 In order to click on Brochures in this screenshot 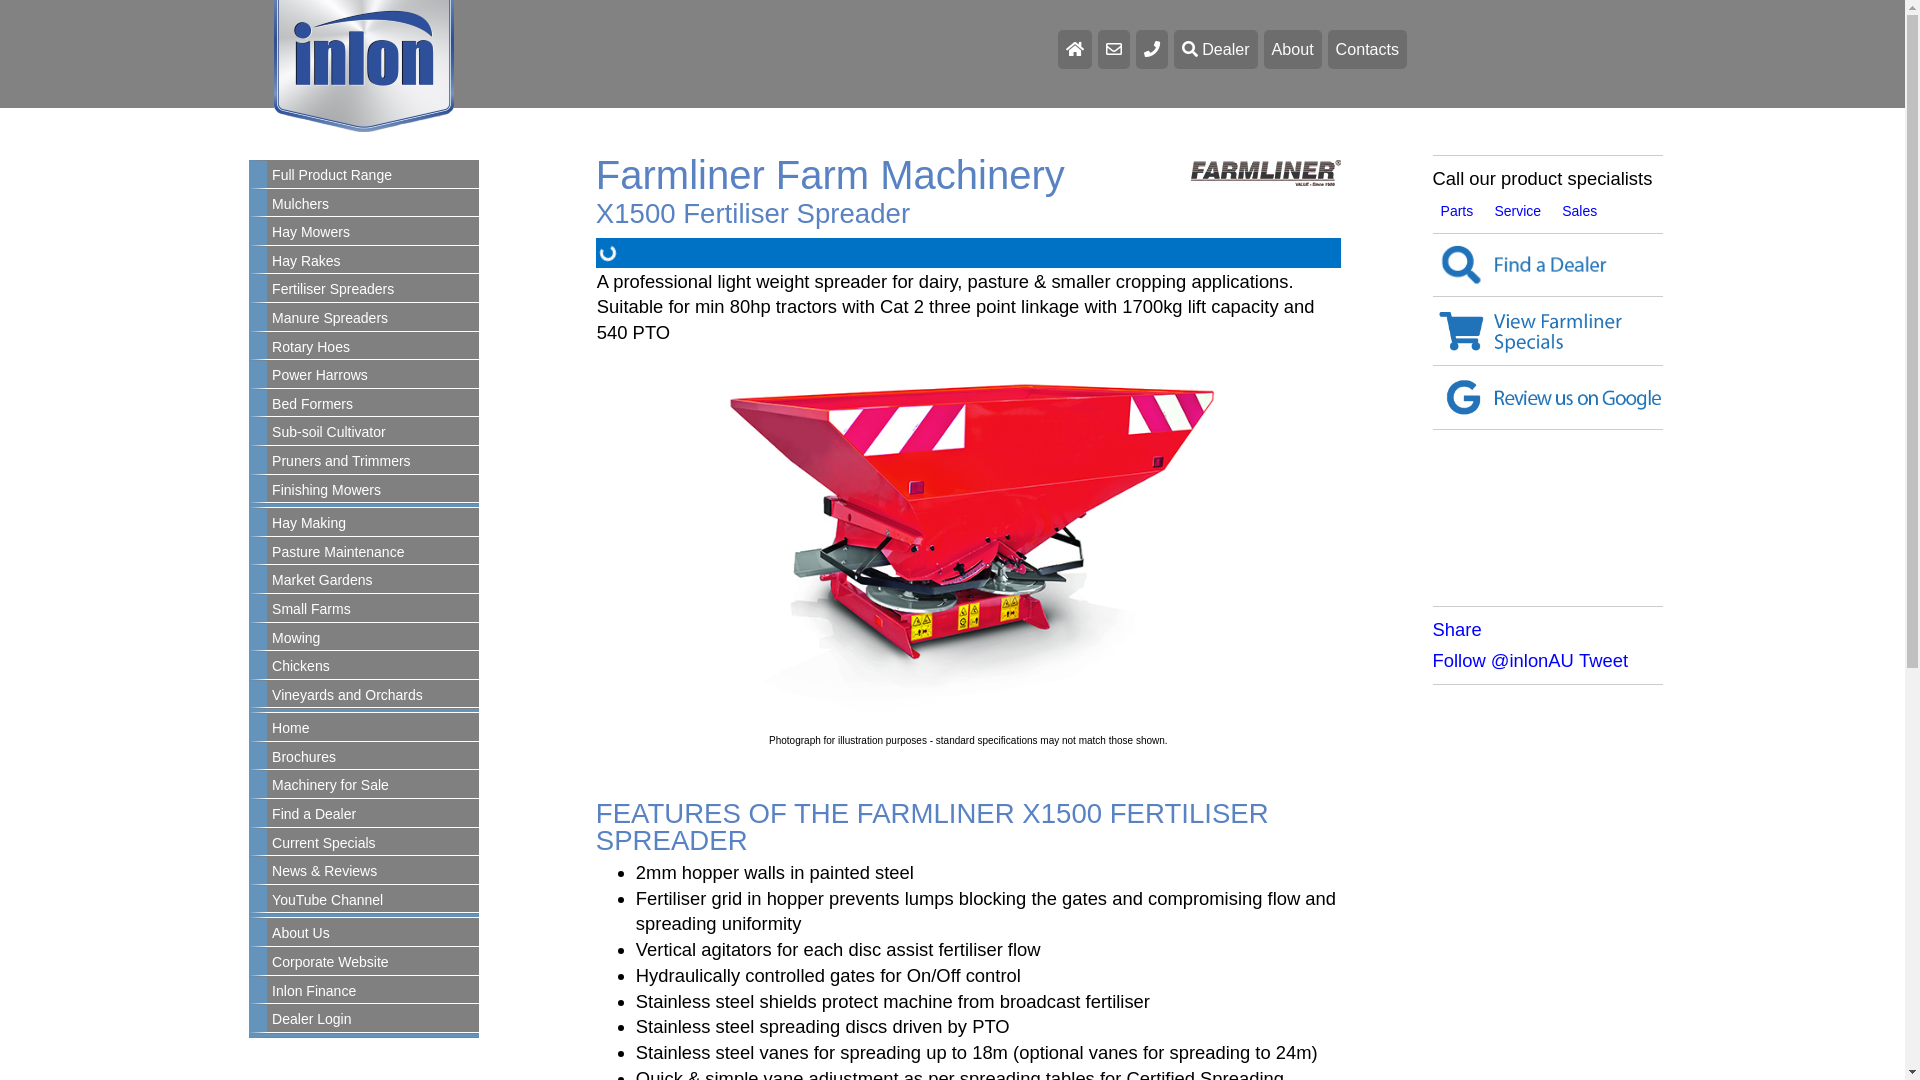, I will do `click(373, 758)`.